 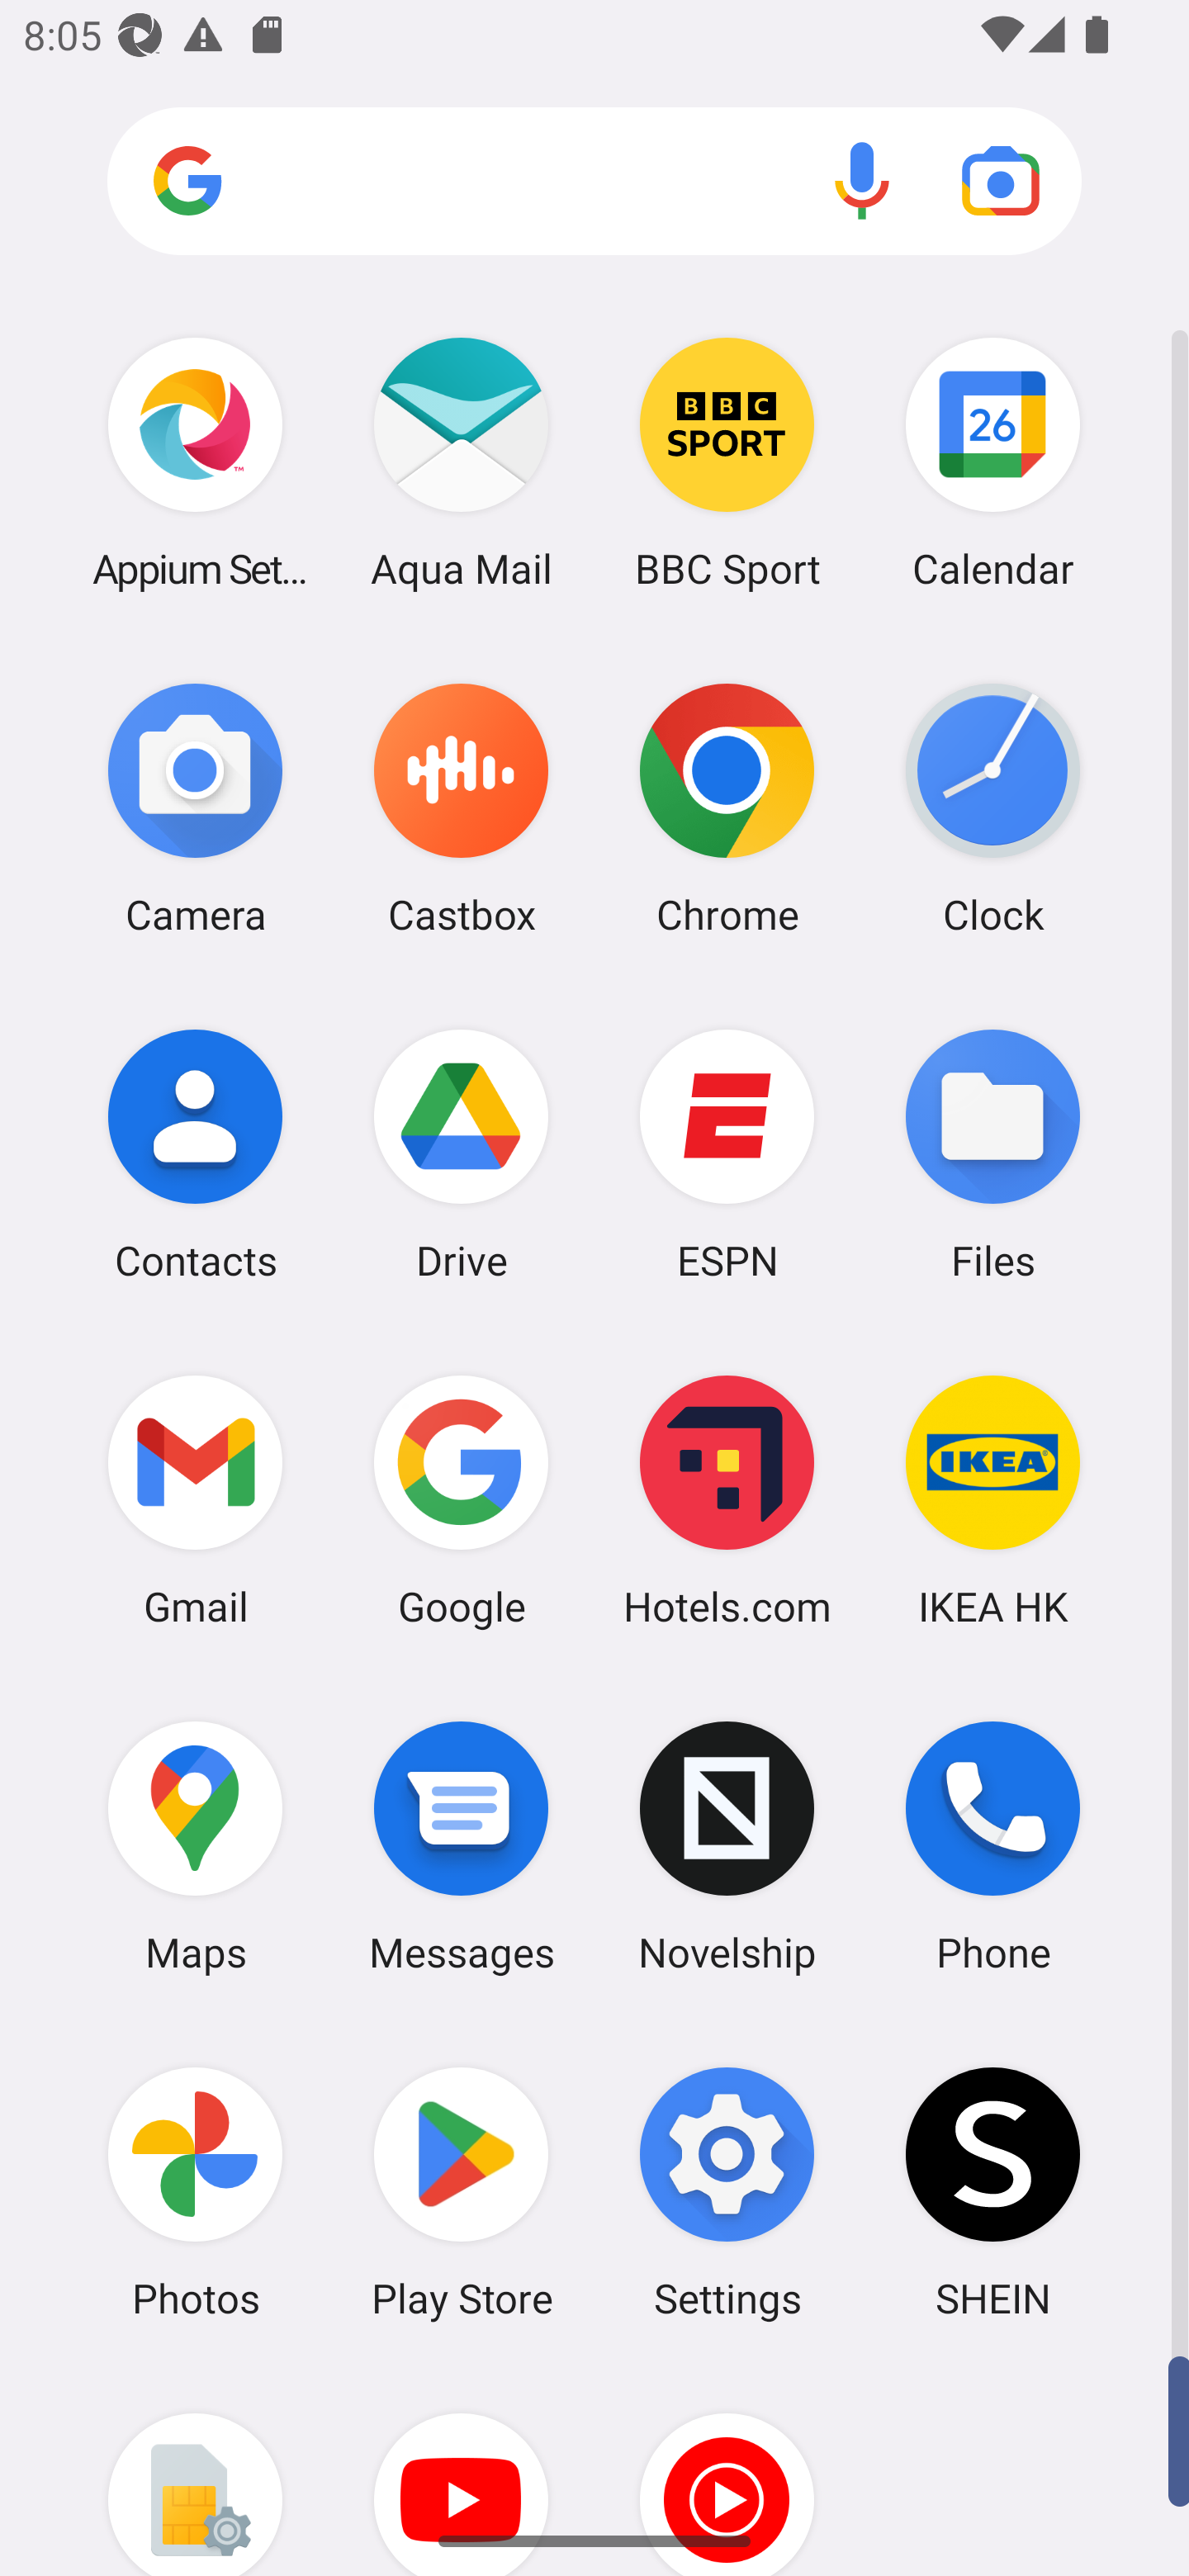 I want to click on ESPN, so click(x=727, y=1153).